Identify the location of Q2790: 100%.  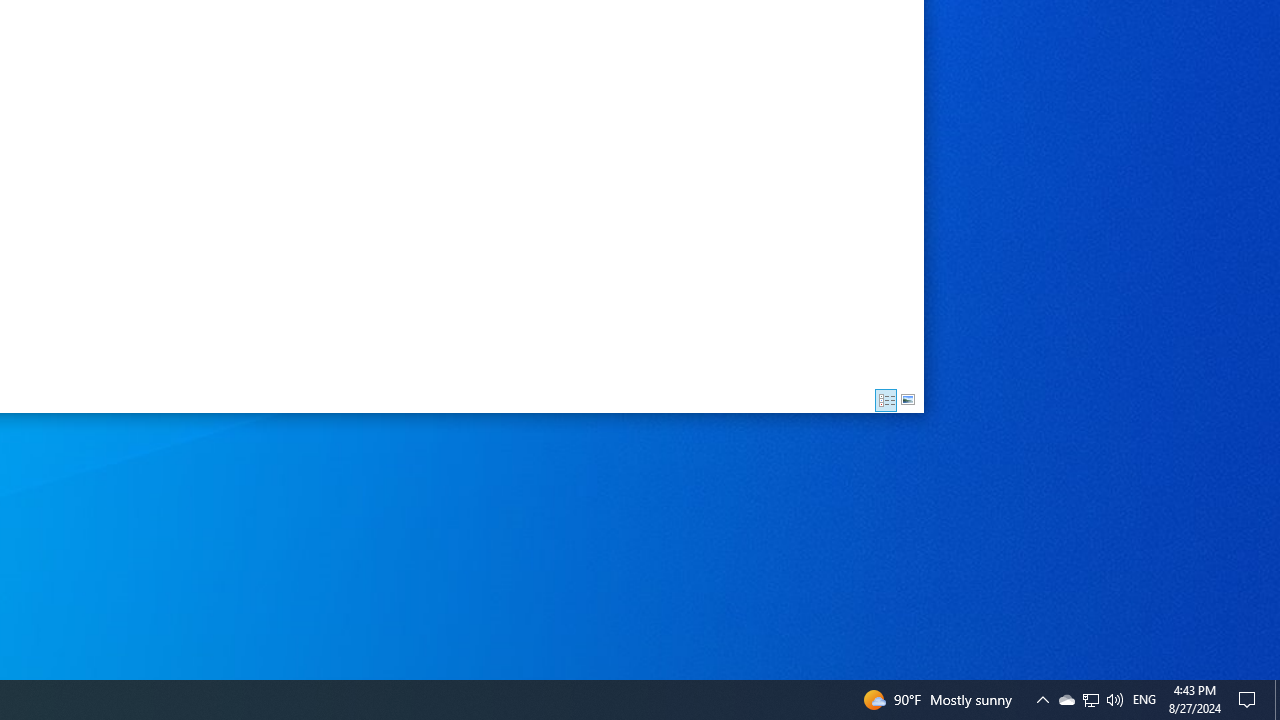
(1066, 700).